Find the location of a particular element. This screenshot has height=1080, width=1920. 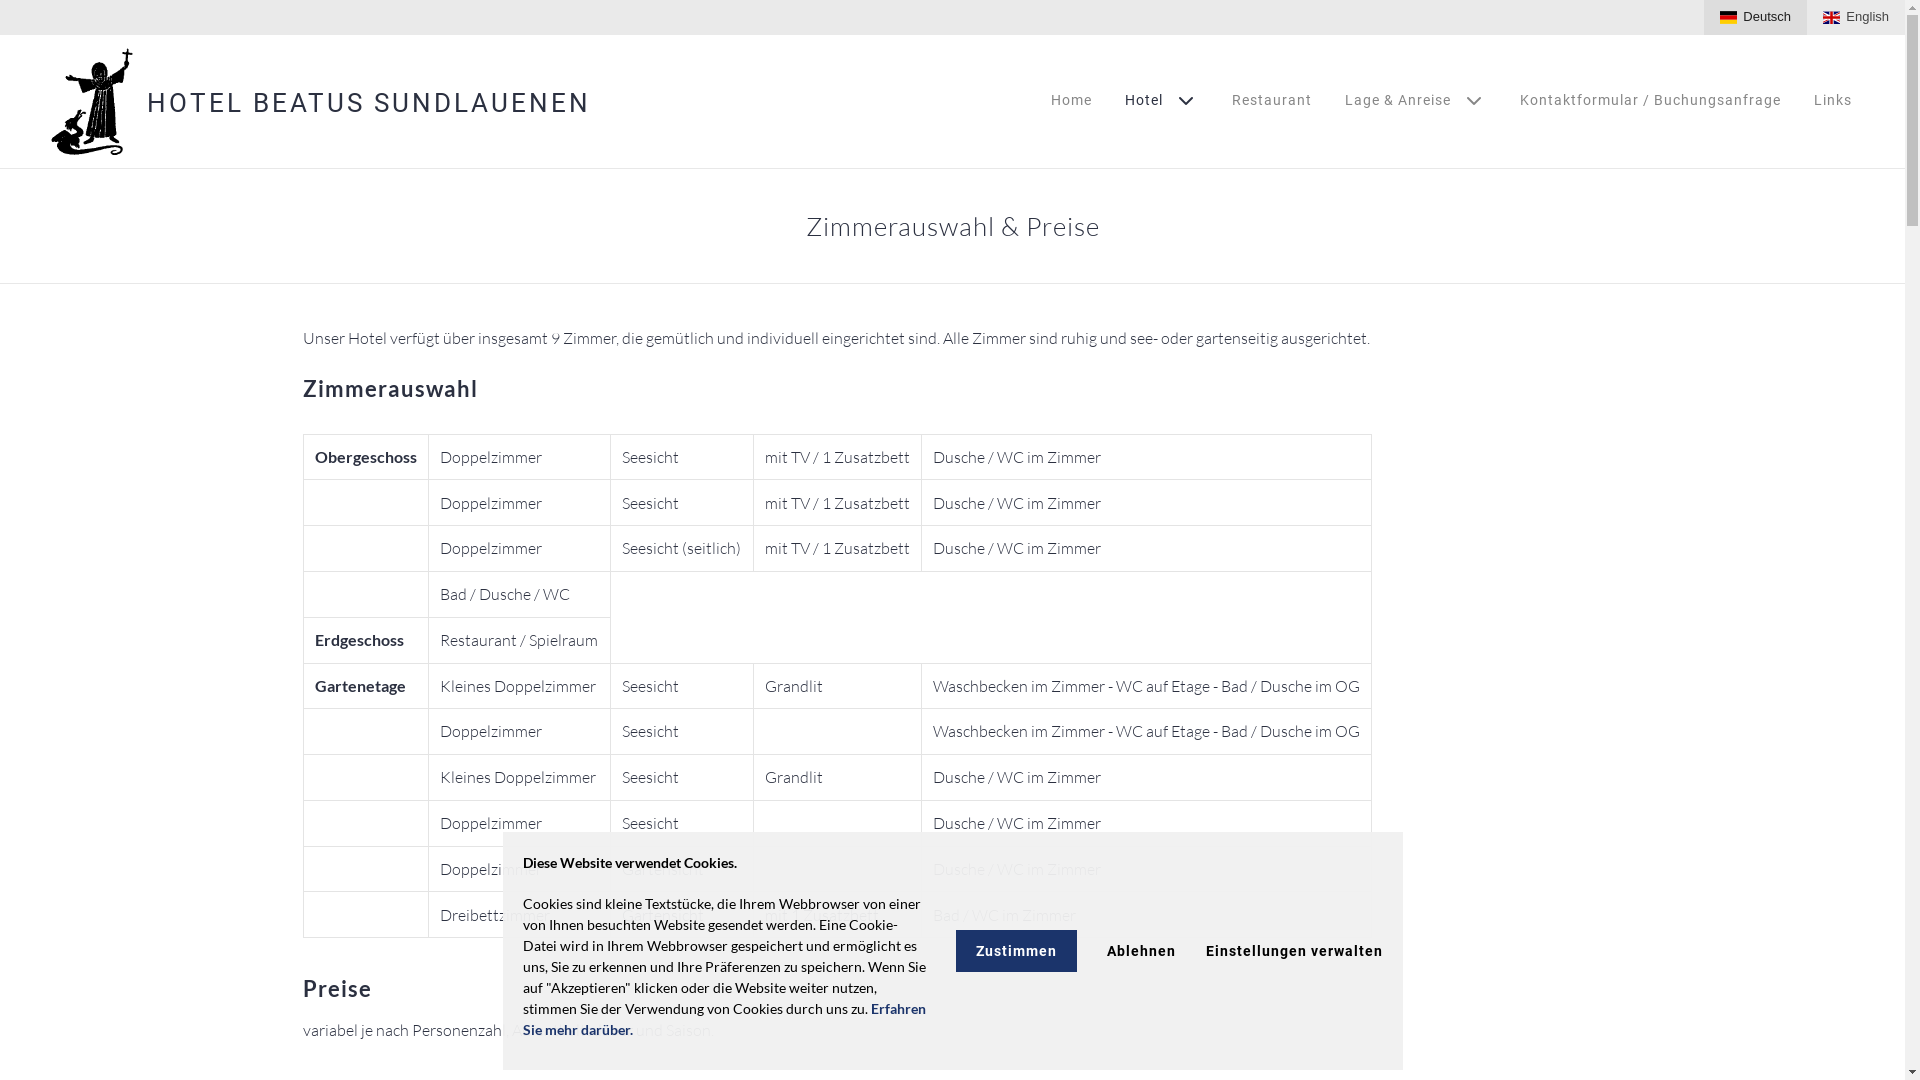

Deutsch is located at coordinates (1756, 18).